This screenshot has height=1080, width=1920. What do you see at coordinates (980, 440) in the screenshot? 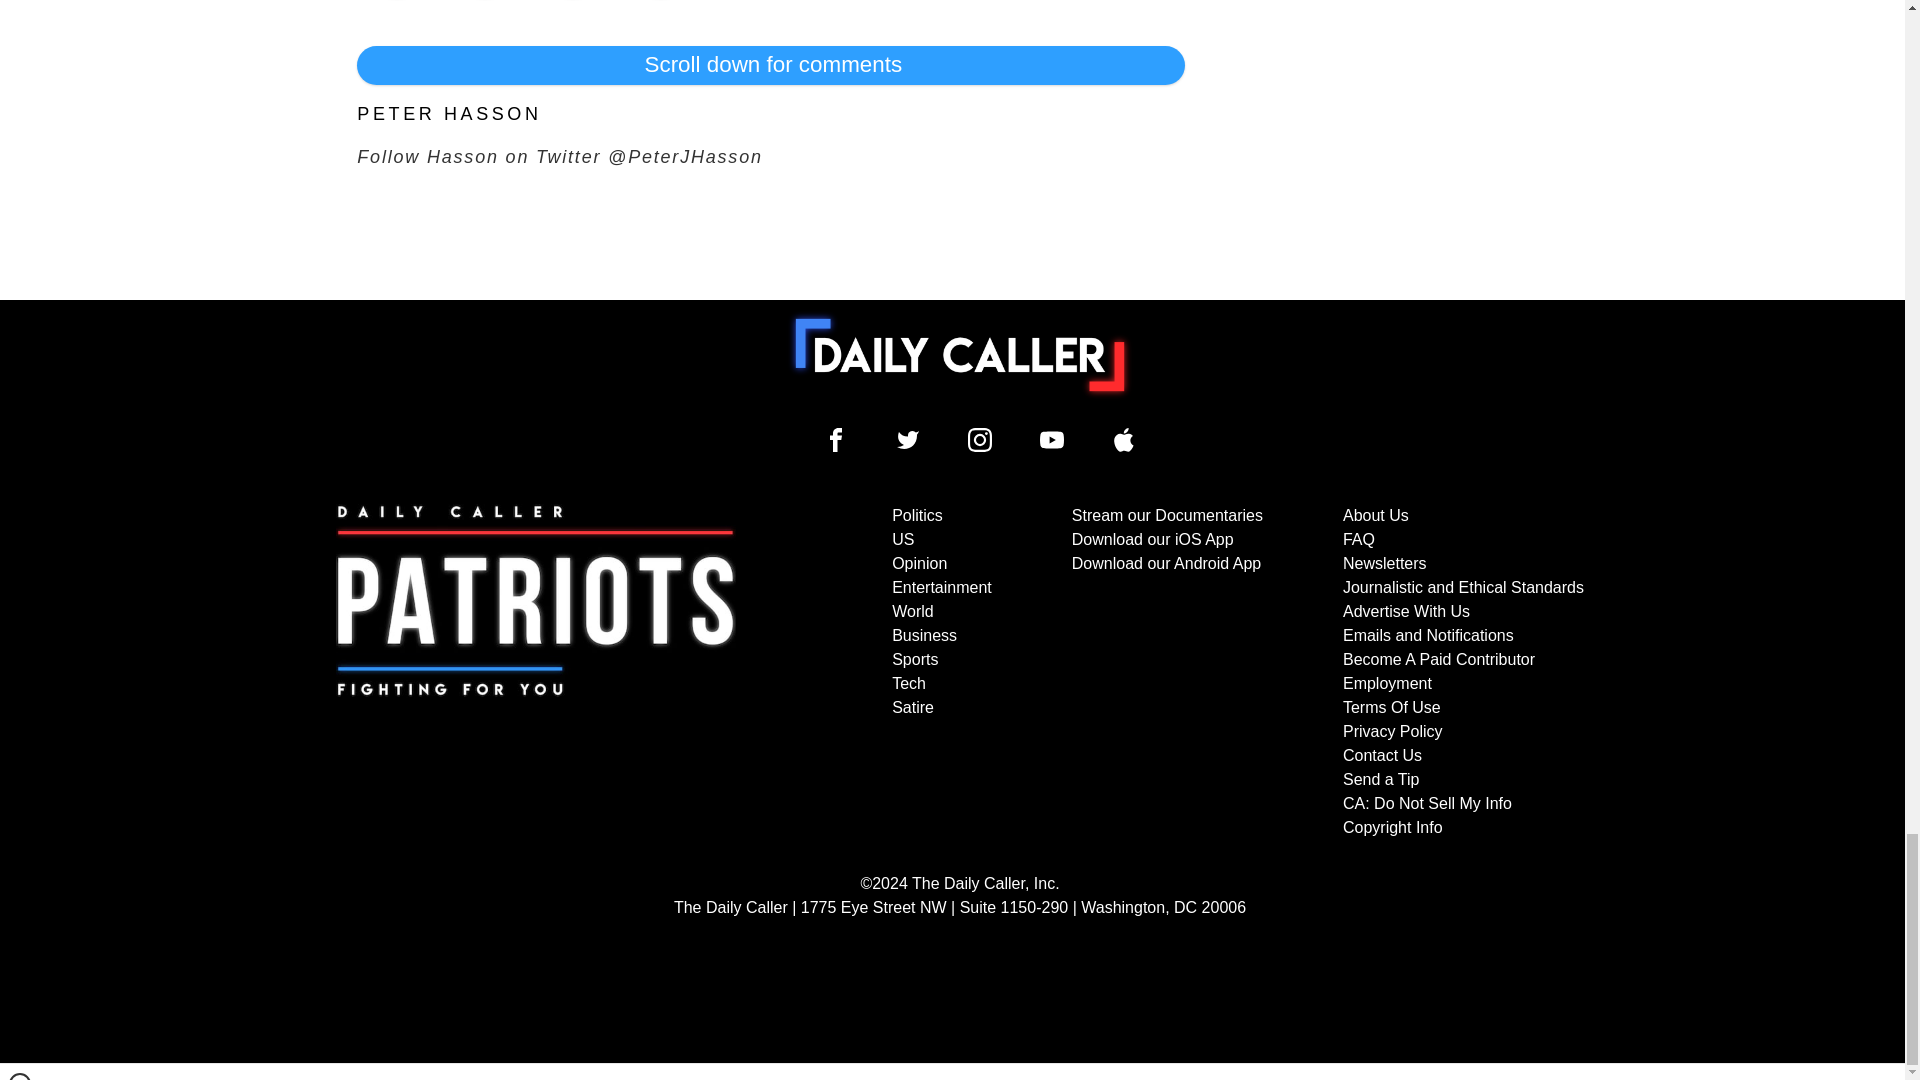
I see `Daily Caller Instagram` at bounding box center [980, 440].